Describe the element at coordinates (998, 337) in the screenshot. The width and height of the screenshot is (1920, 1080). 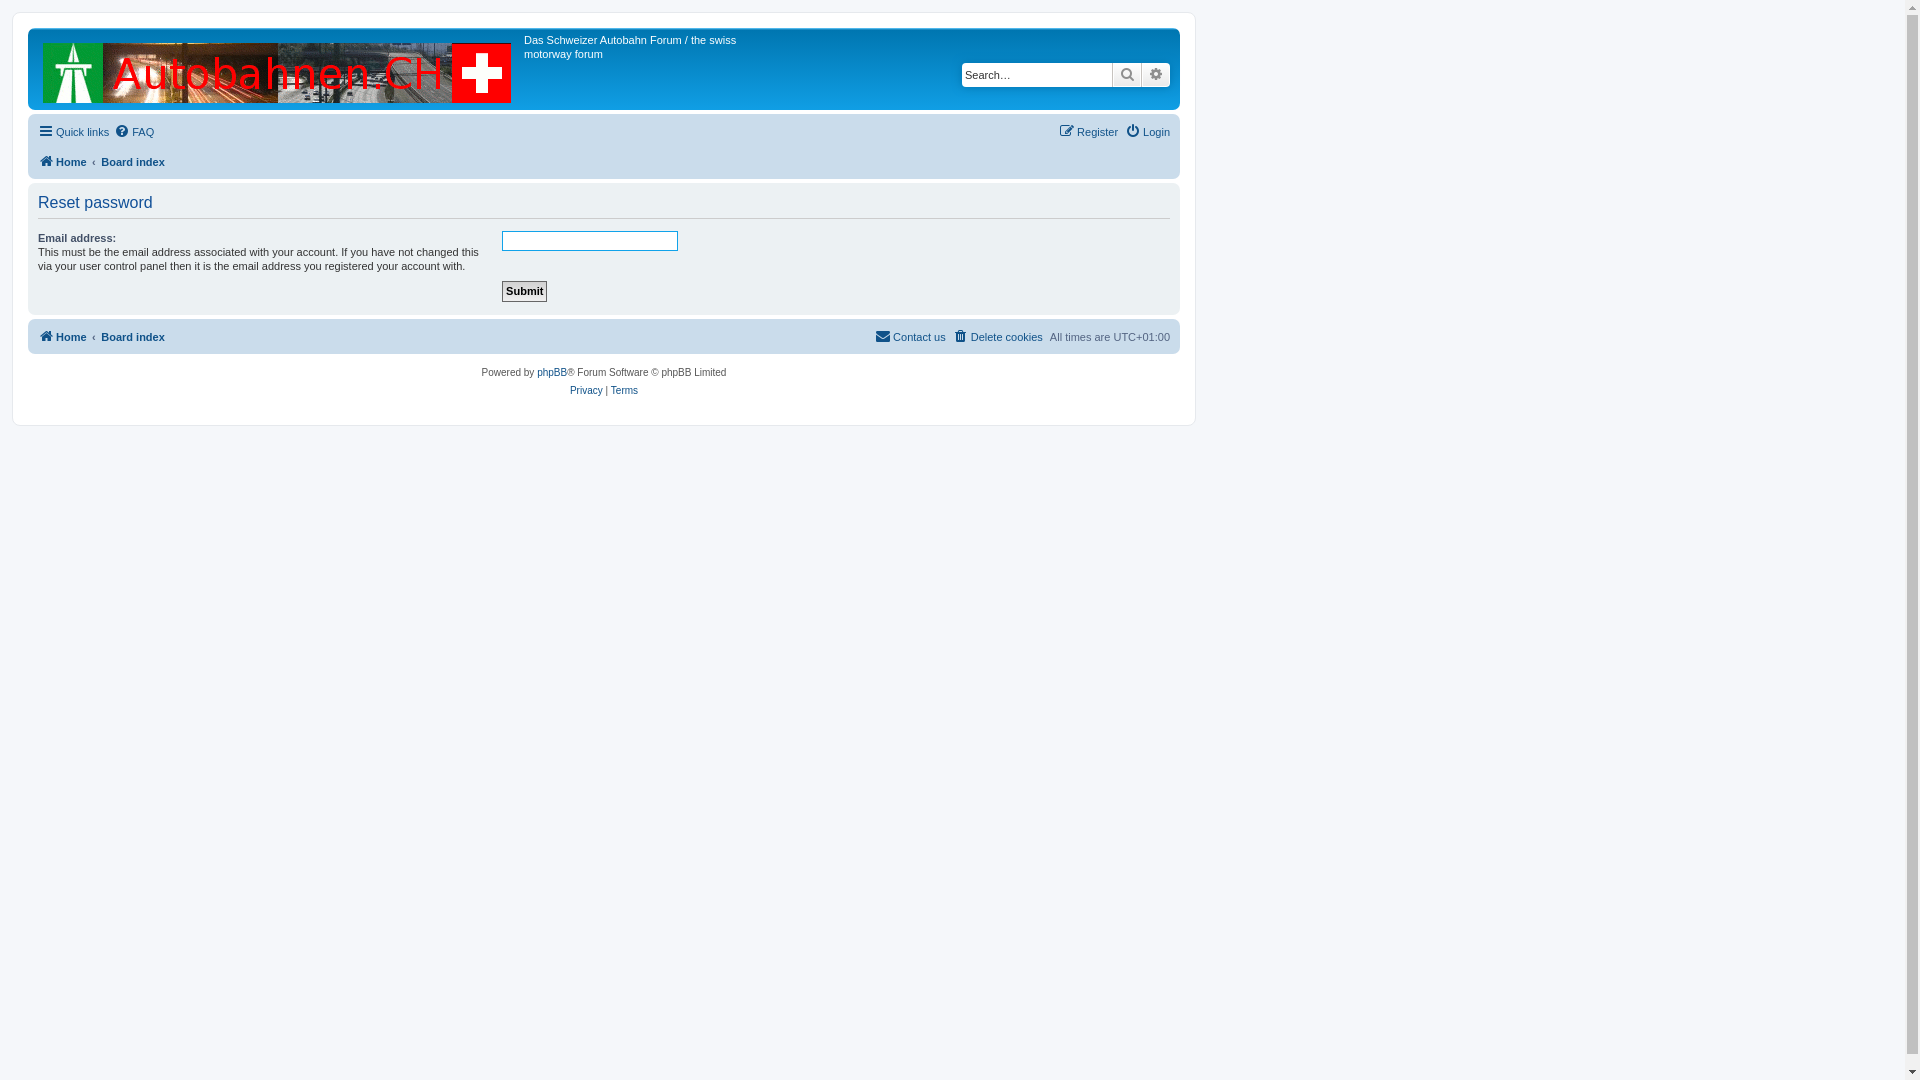
I see `Delete cookies` at that location.